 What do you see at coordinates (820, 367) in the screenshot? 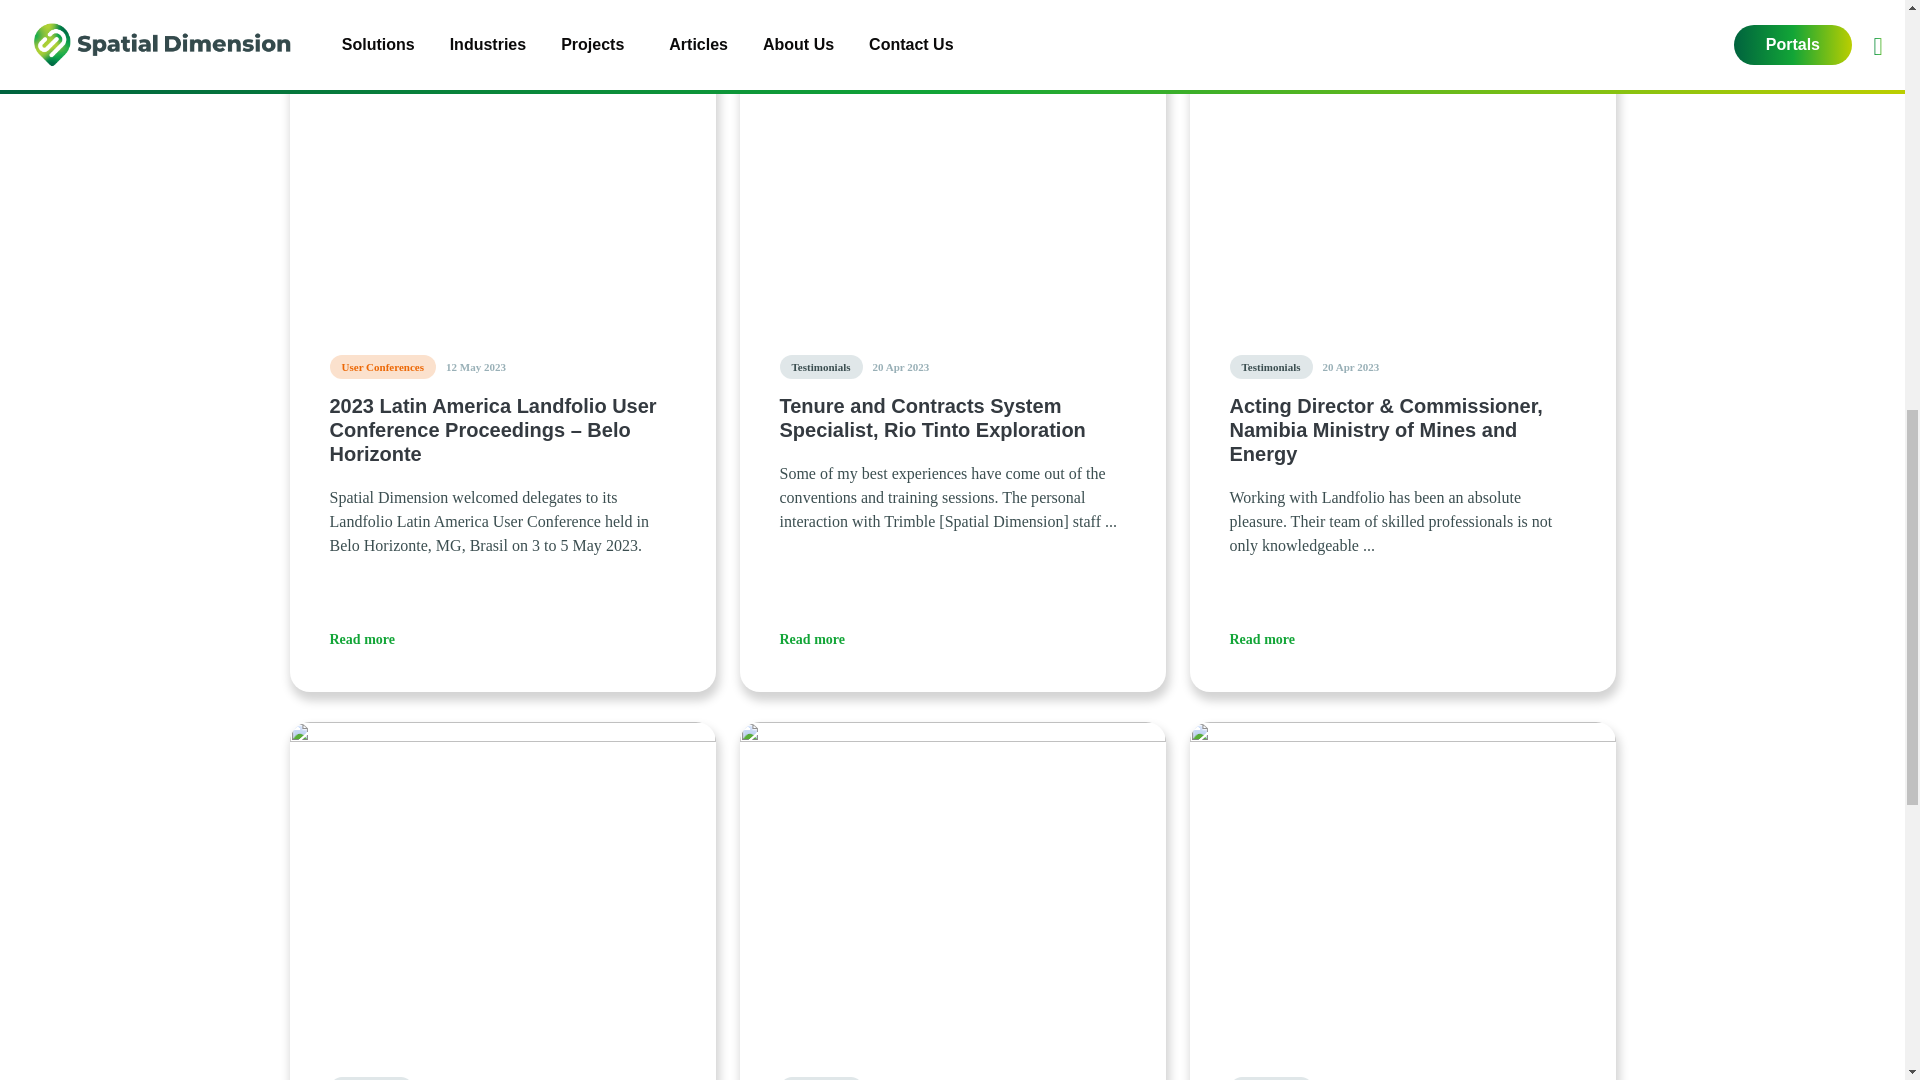
I see `Testimonials` at bounding box center [820, 367].